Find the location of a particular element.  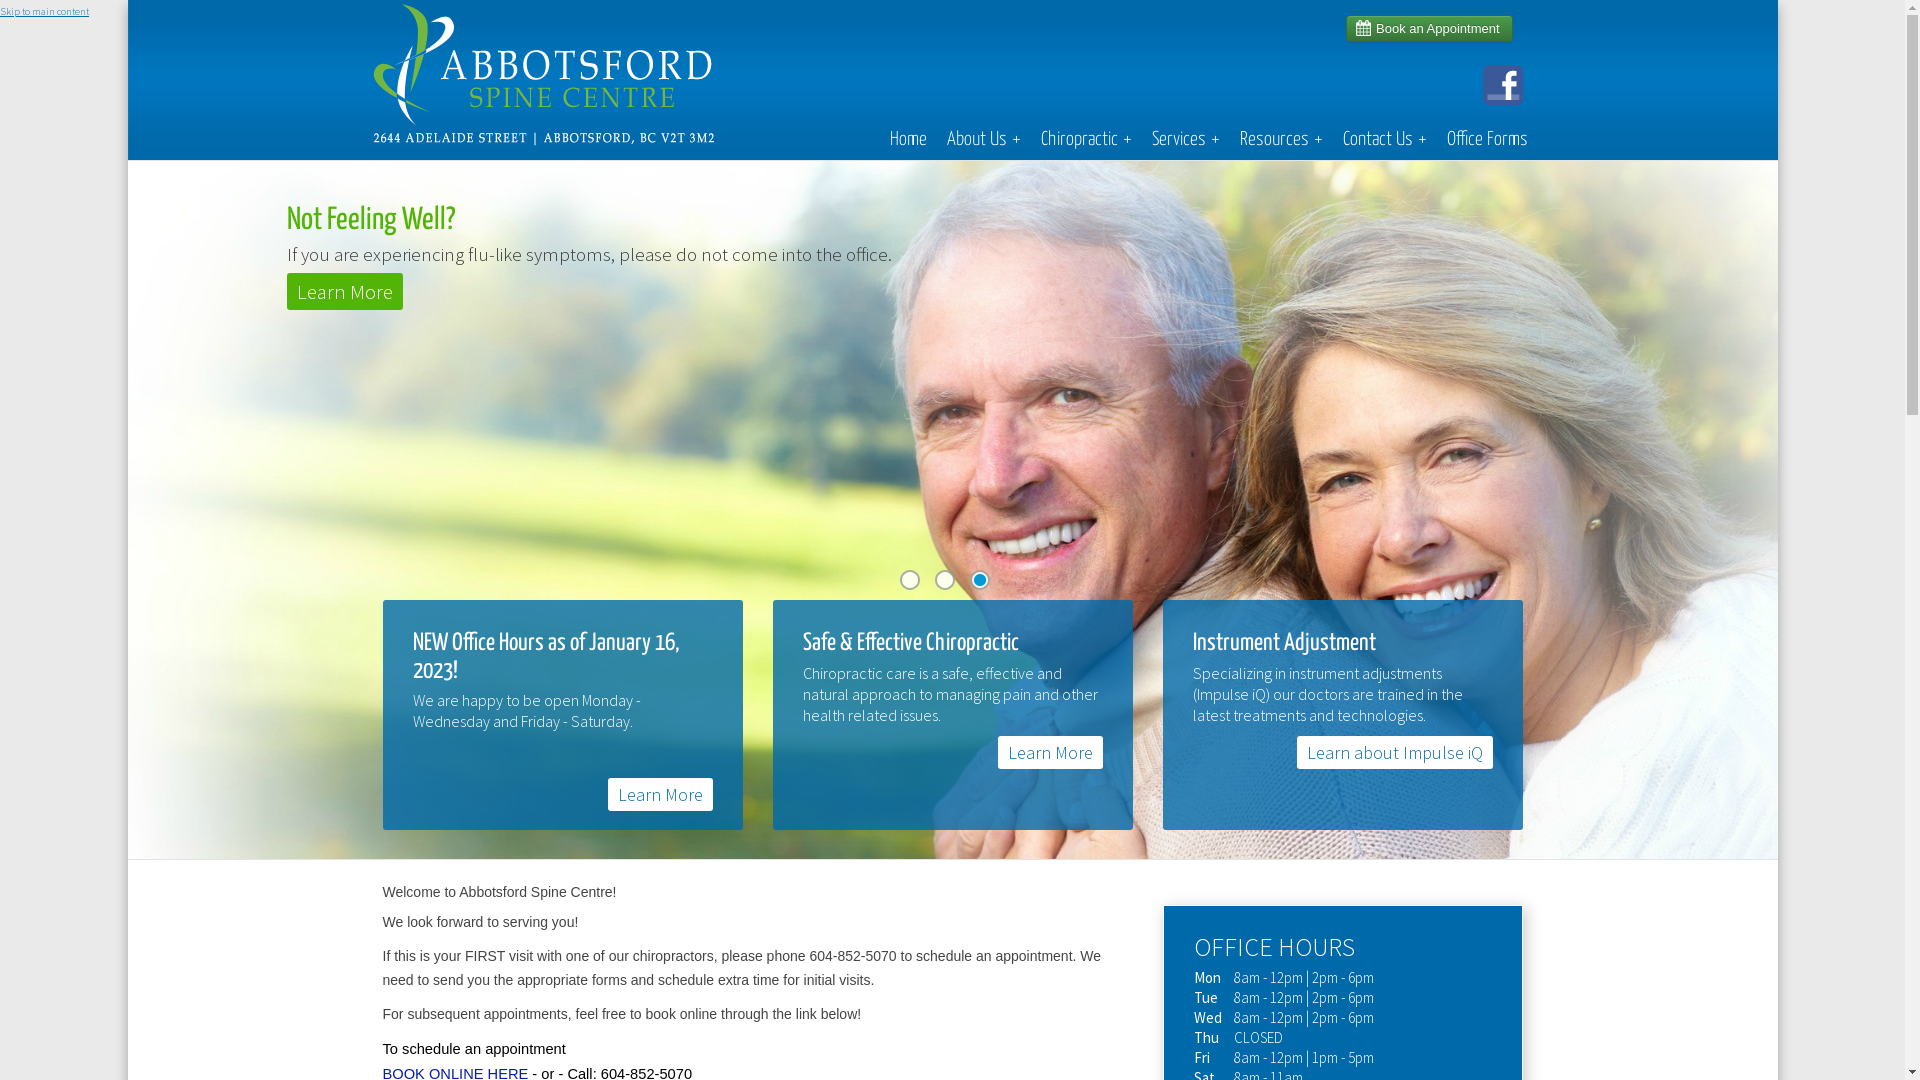

Learn More is located at coordinates (660, 794).